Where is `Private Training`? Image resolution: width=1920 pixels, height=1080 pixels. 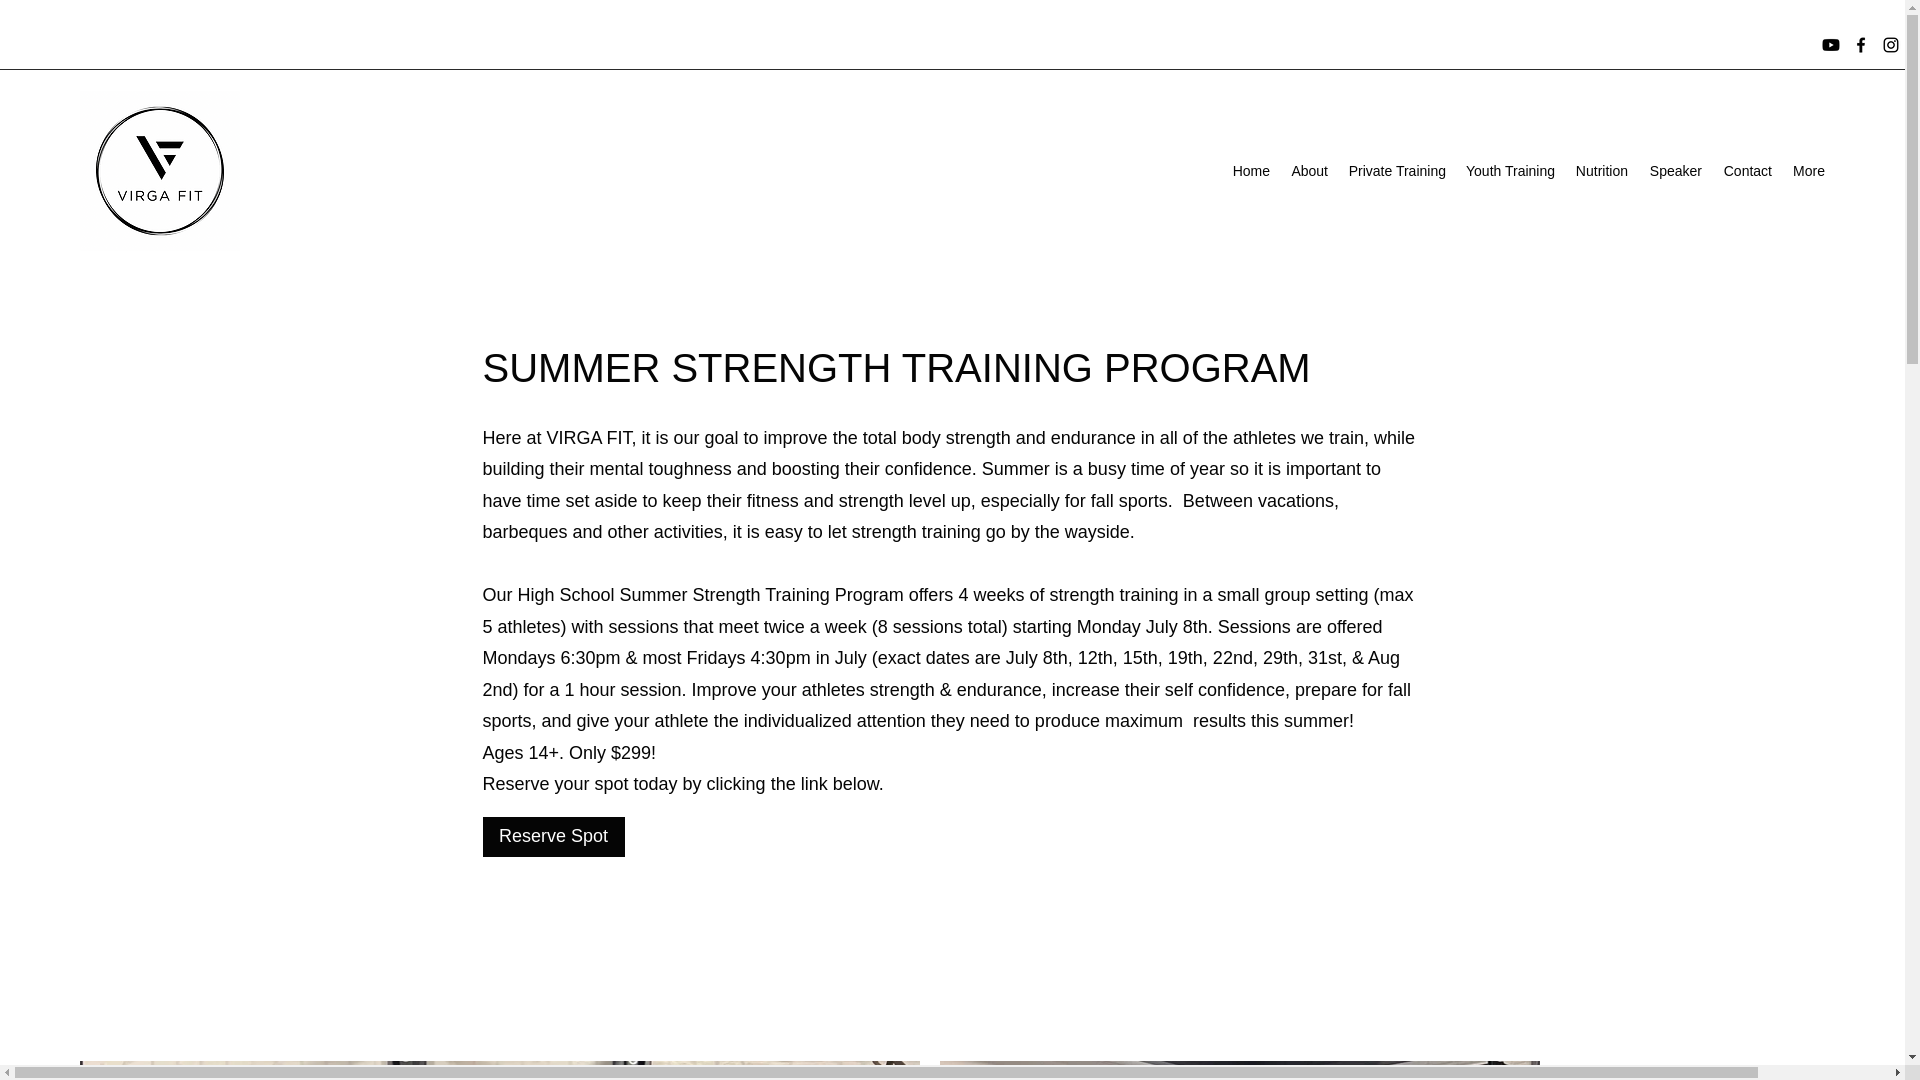 Private Training is located at coordinates (1396, 170).